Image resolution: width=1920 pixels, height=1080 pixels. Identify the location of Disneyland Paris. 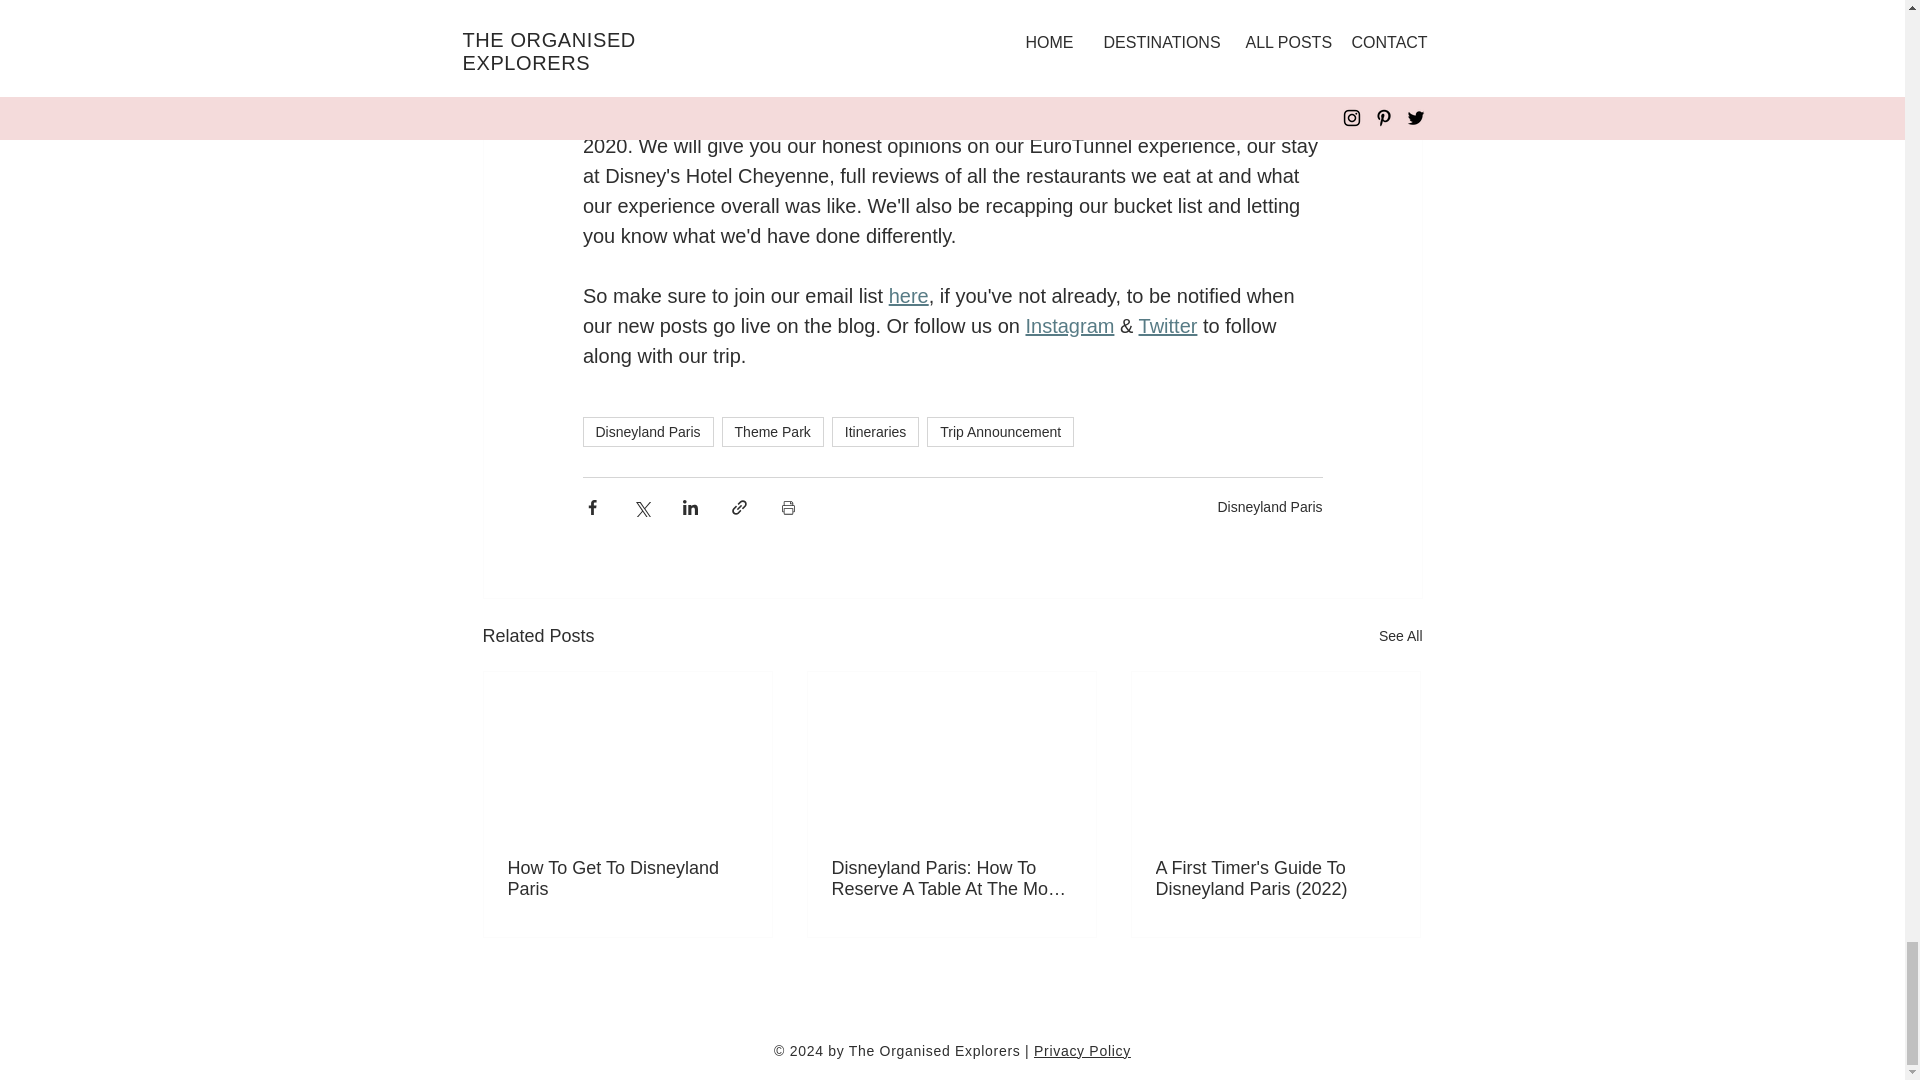
(646, 432).